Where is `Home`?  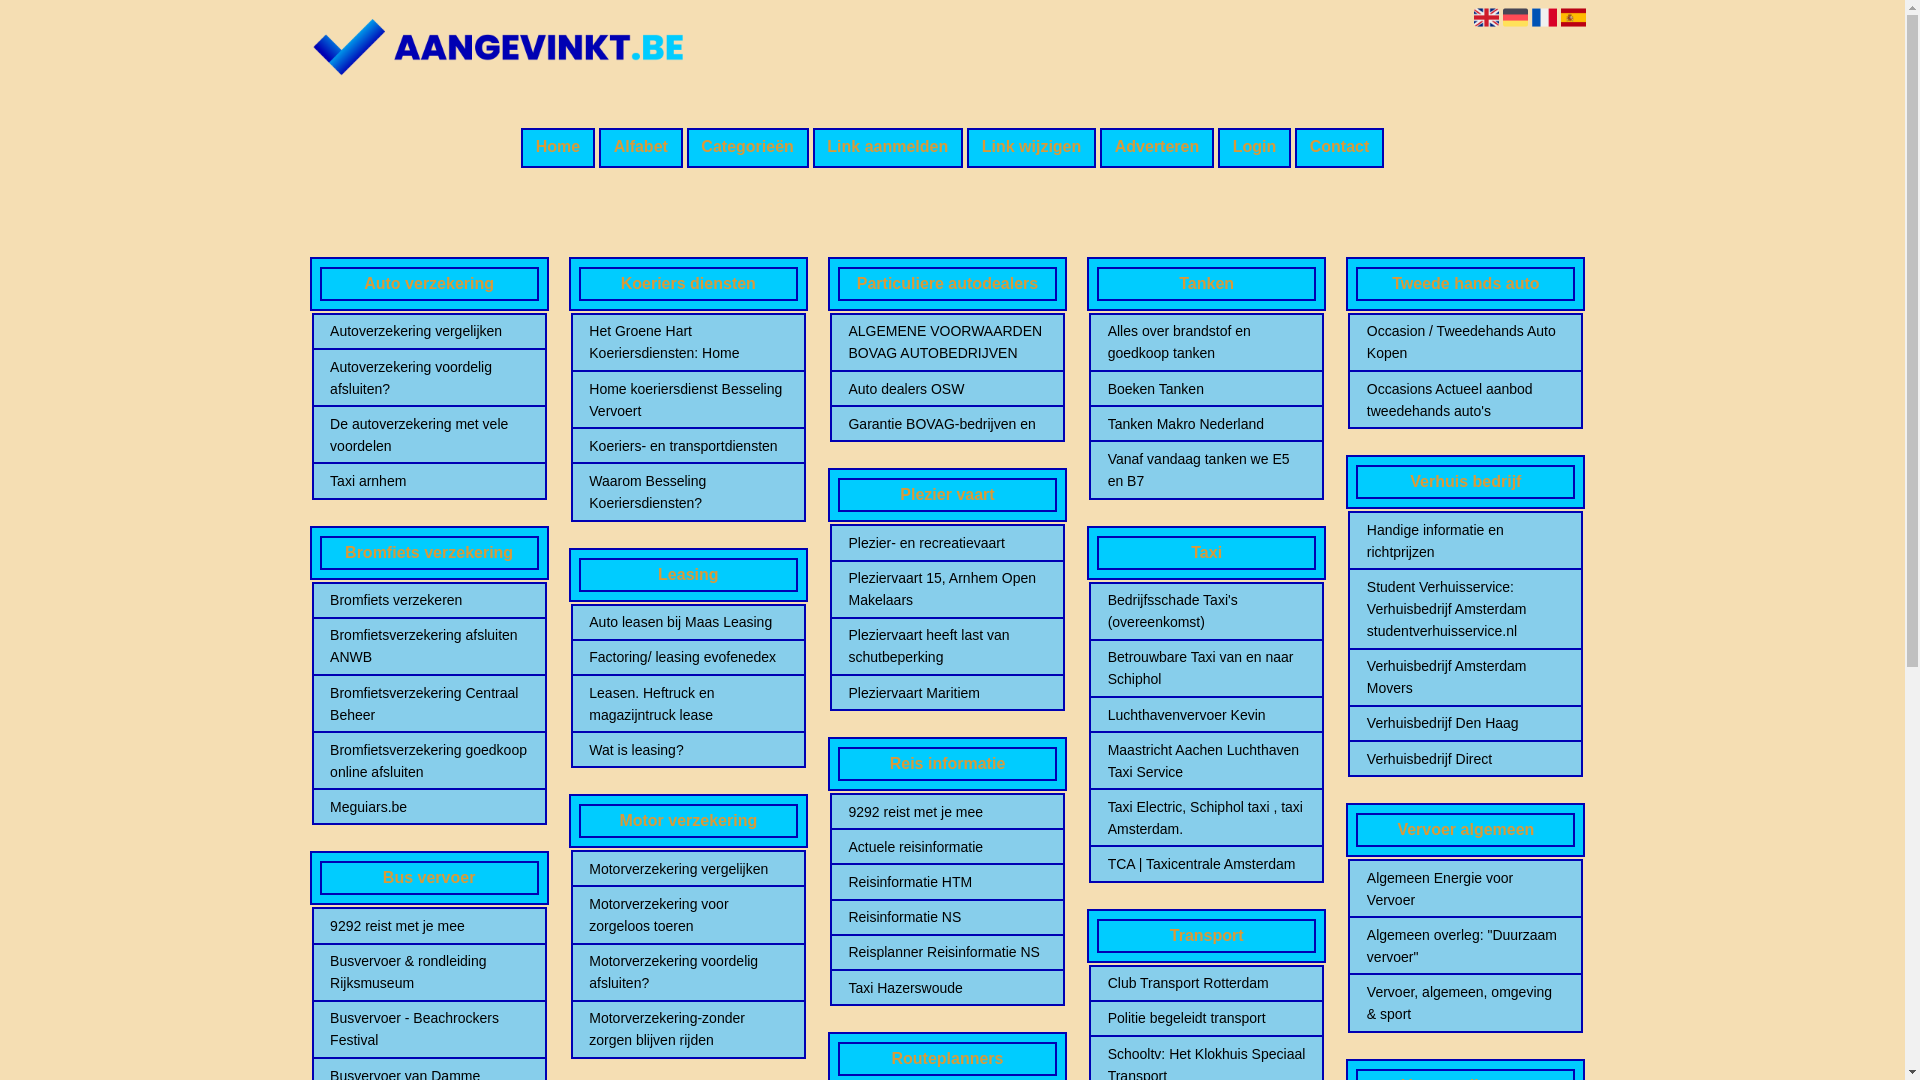
Home is located at coordinates (558, 148).